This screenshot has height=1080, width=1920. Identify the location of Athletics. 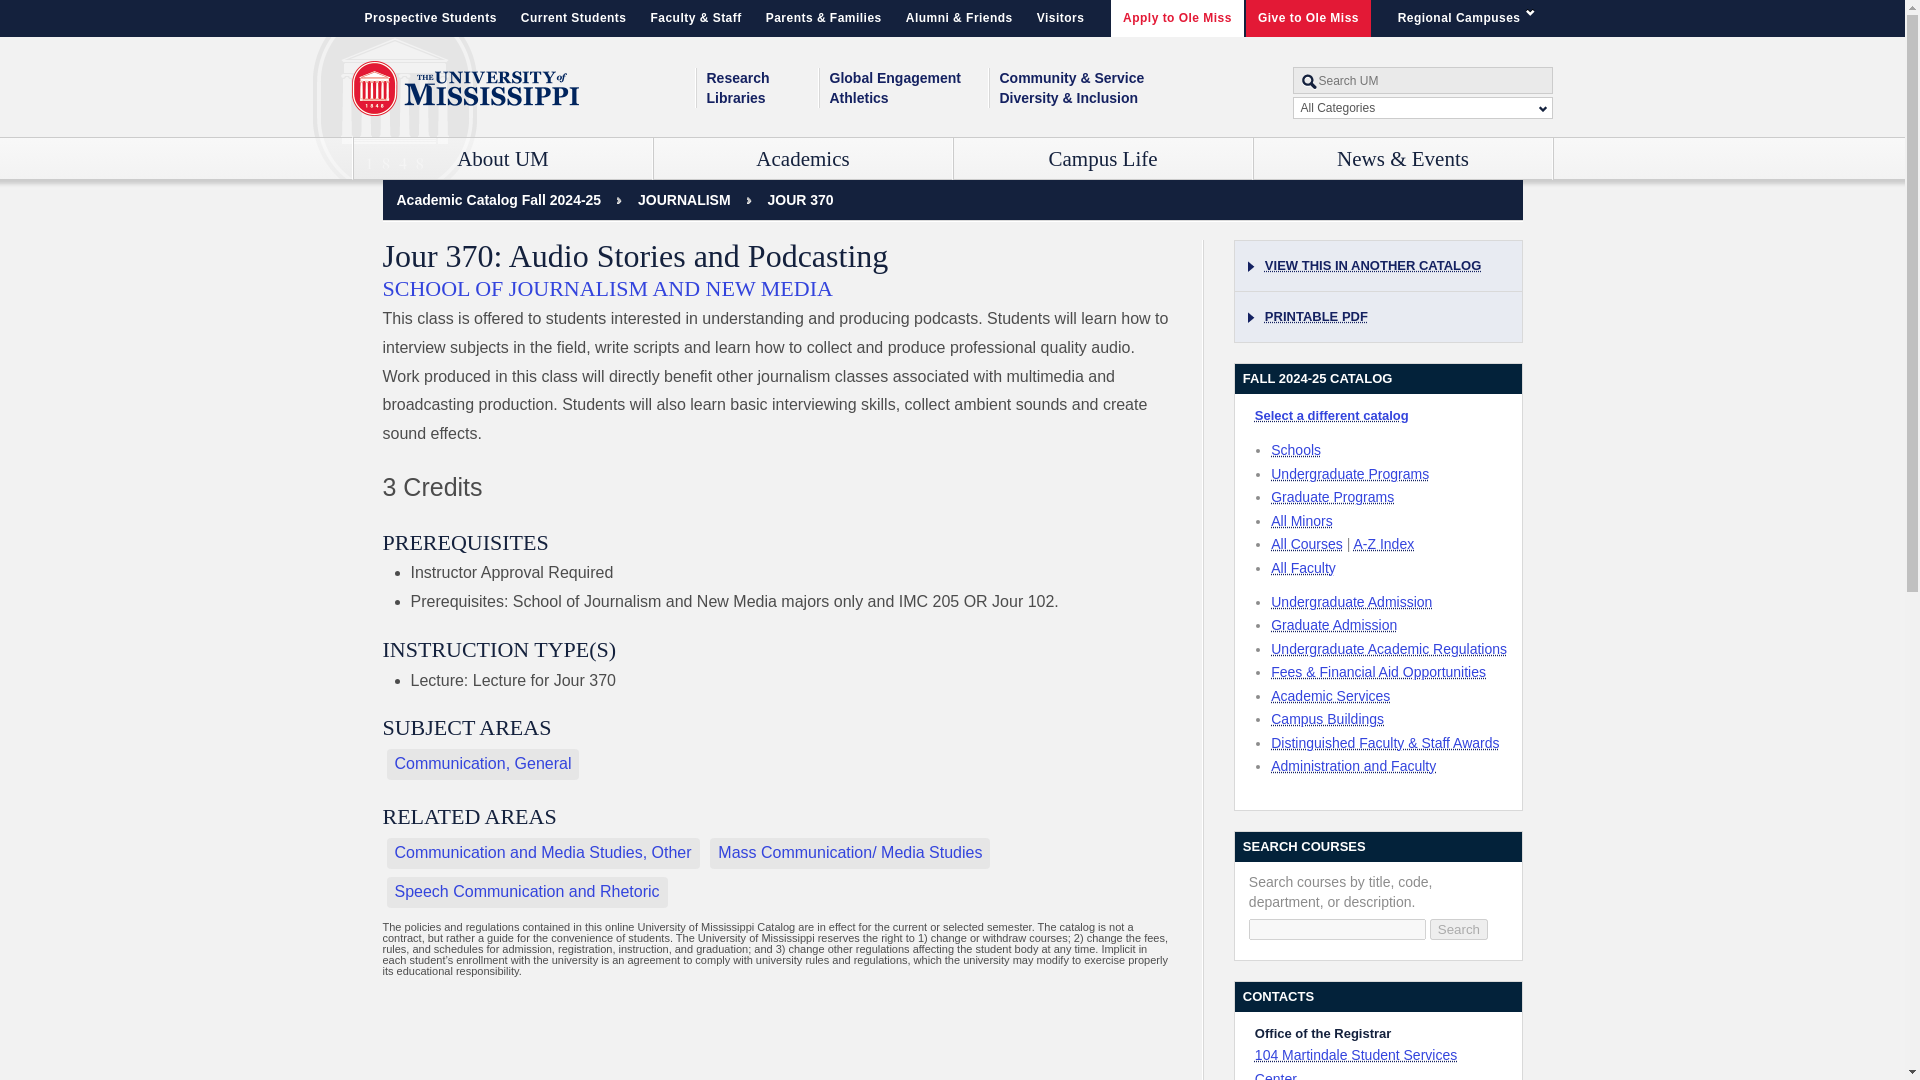
(908, 98).